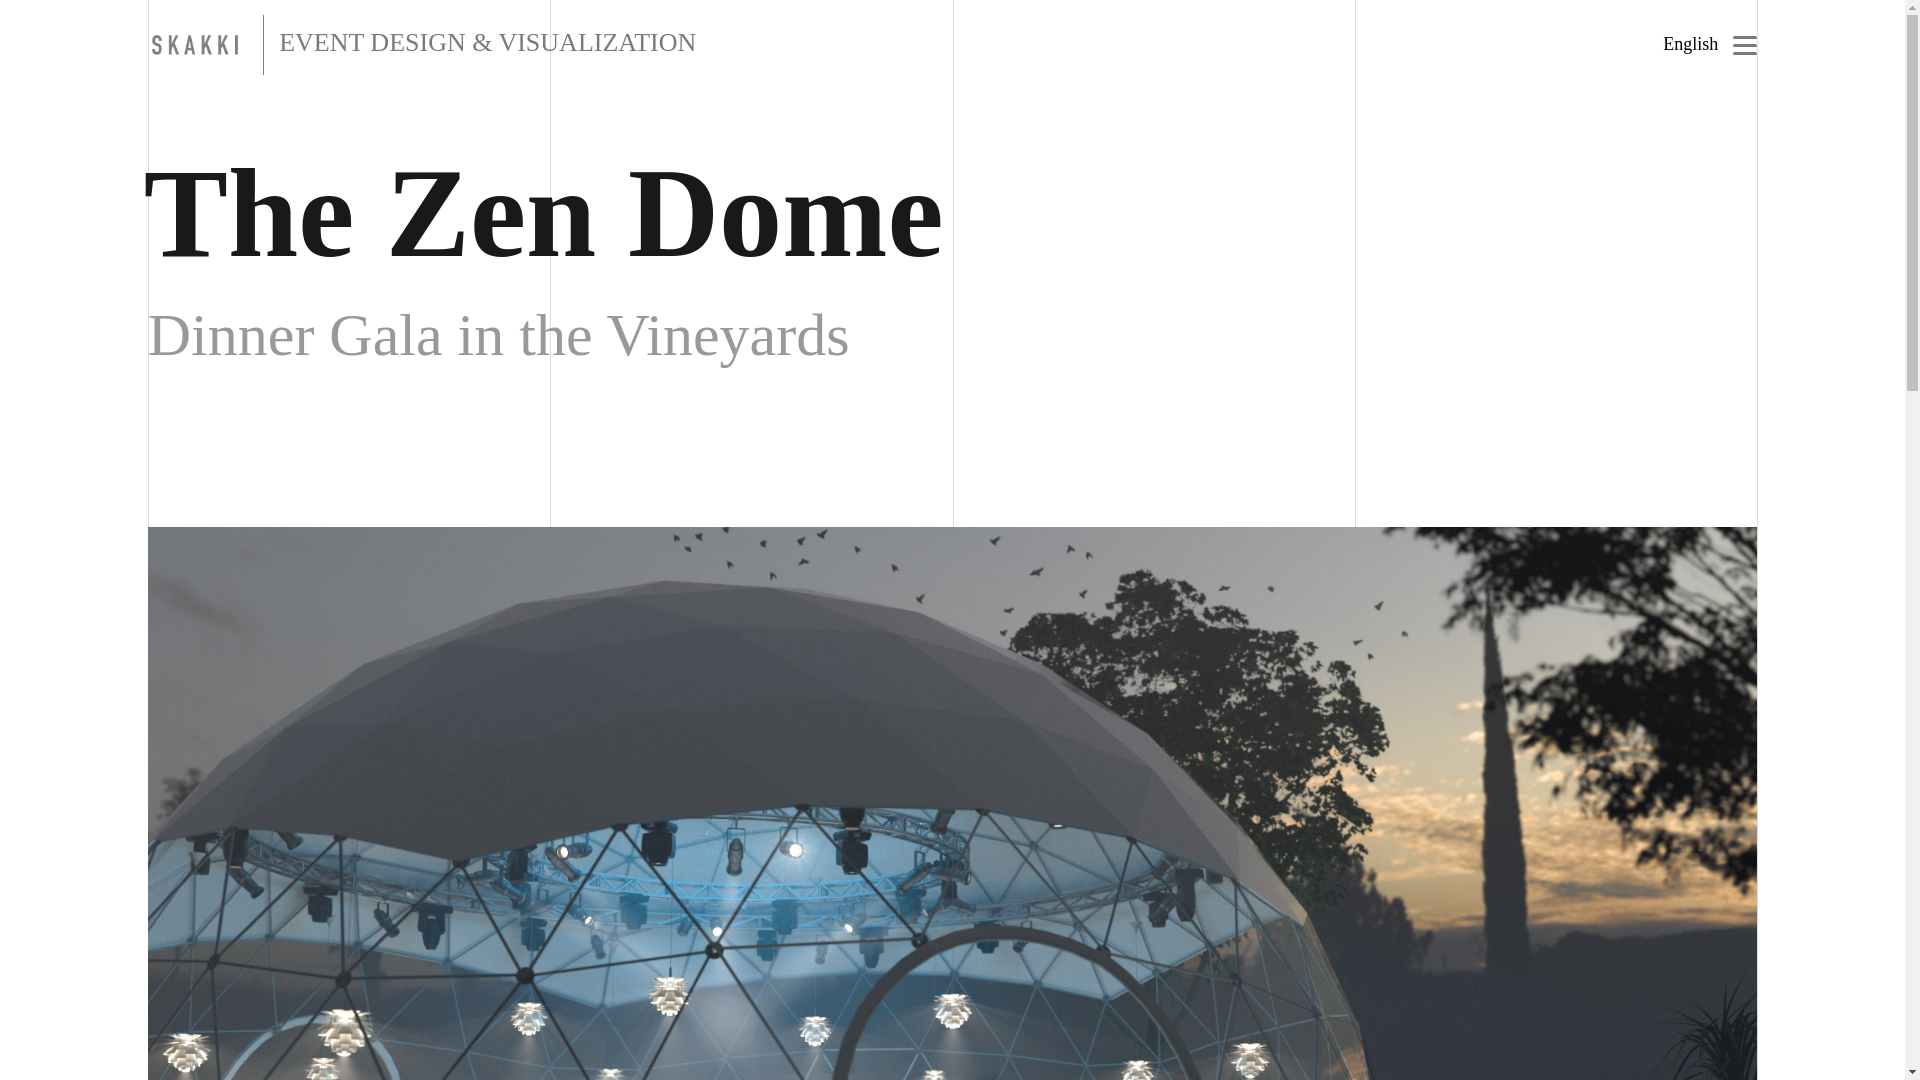 The width and height of the screenshot is (1920, 1080). What do you see at coordinates (1690, 44) in the screenshot?
I see `English` at bounding box center [1690, 44].